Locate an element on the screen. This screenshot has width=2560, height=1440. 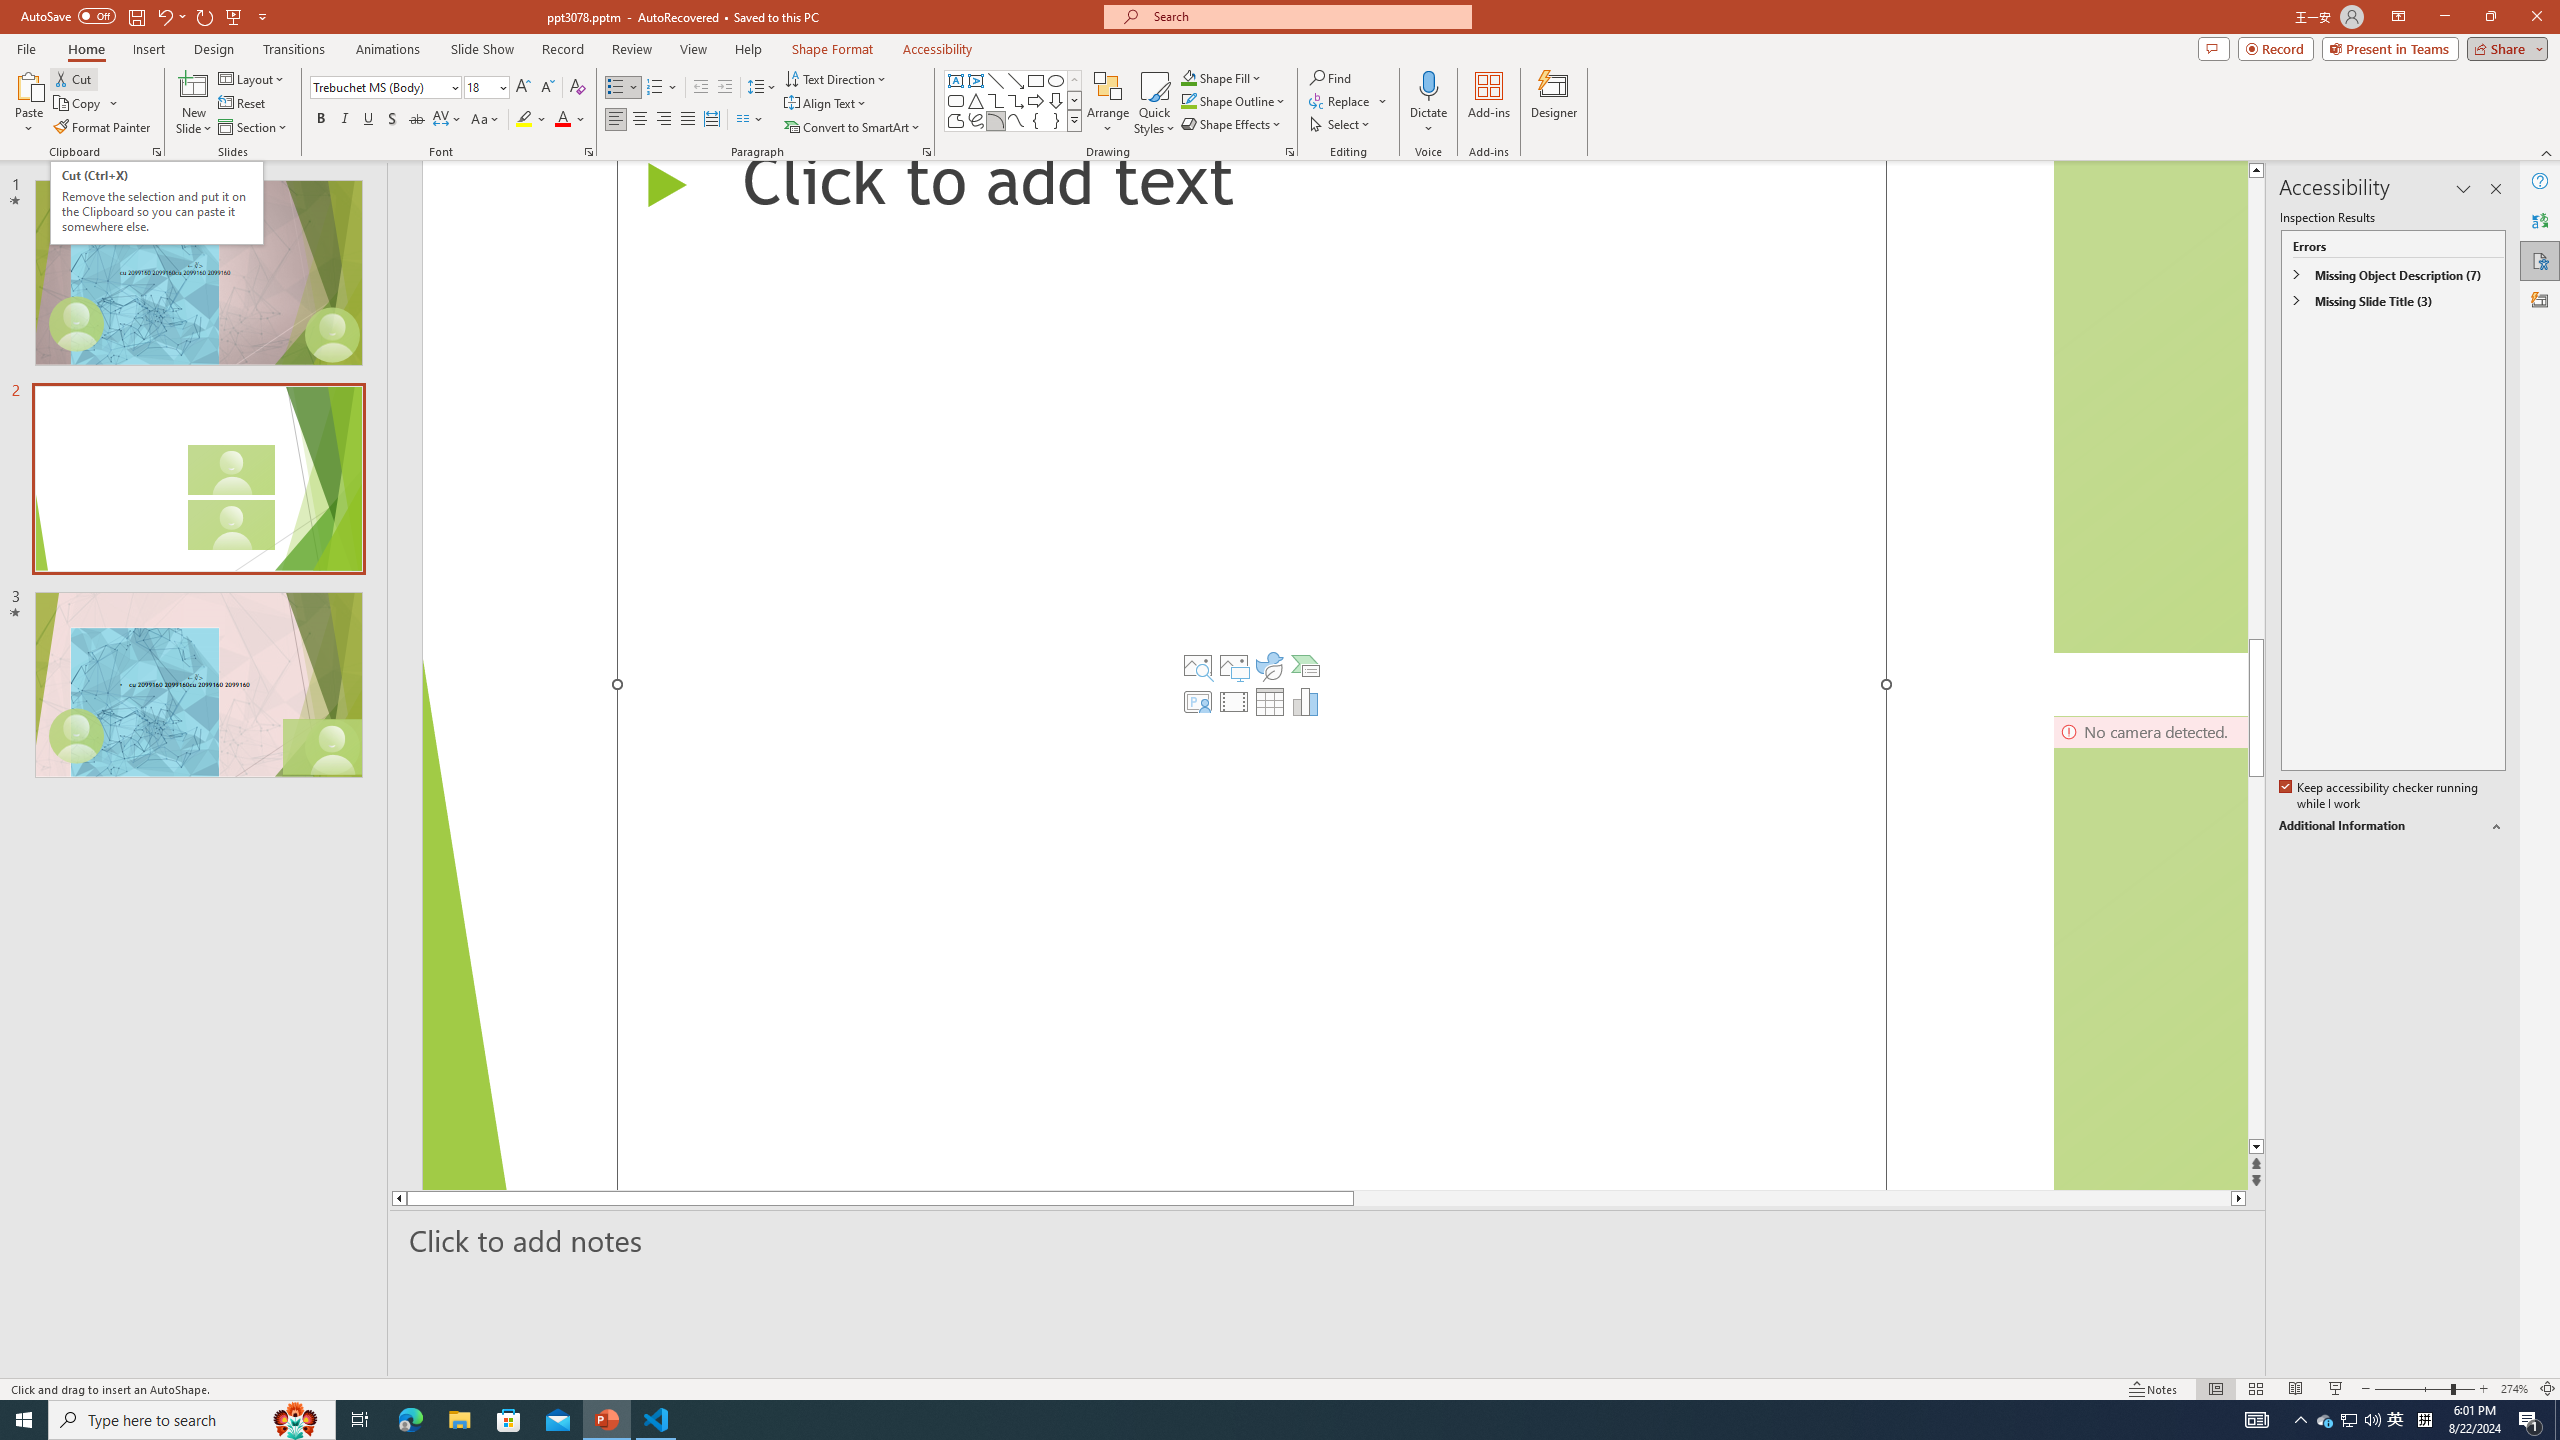
Keep accessibility checker running while I work is located at coordinates (2380, 796).